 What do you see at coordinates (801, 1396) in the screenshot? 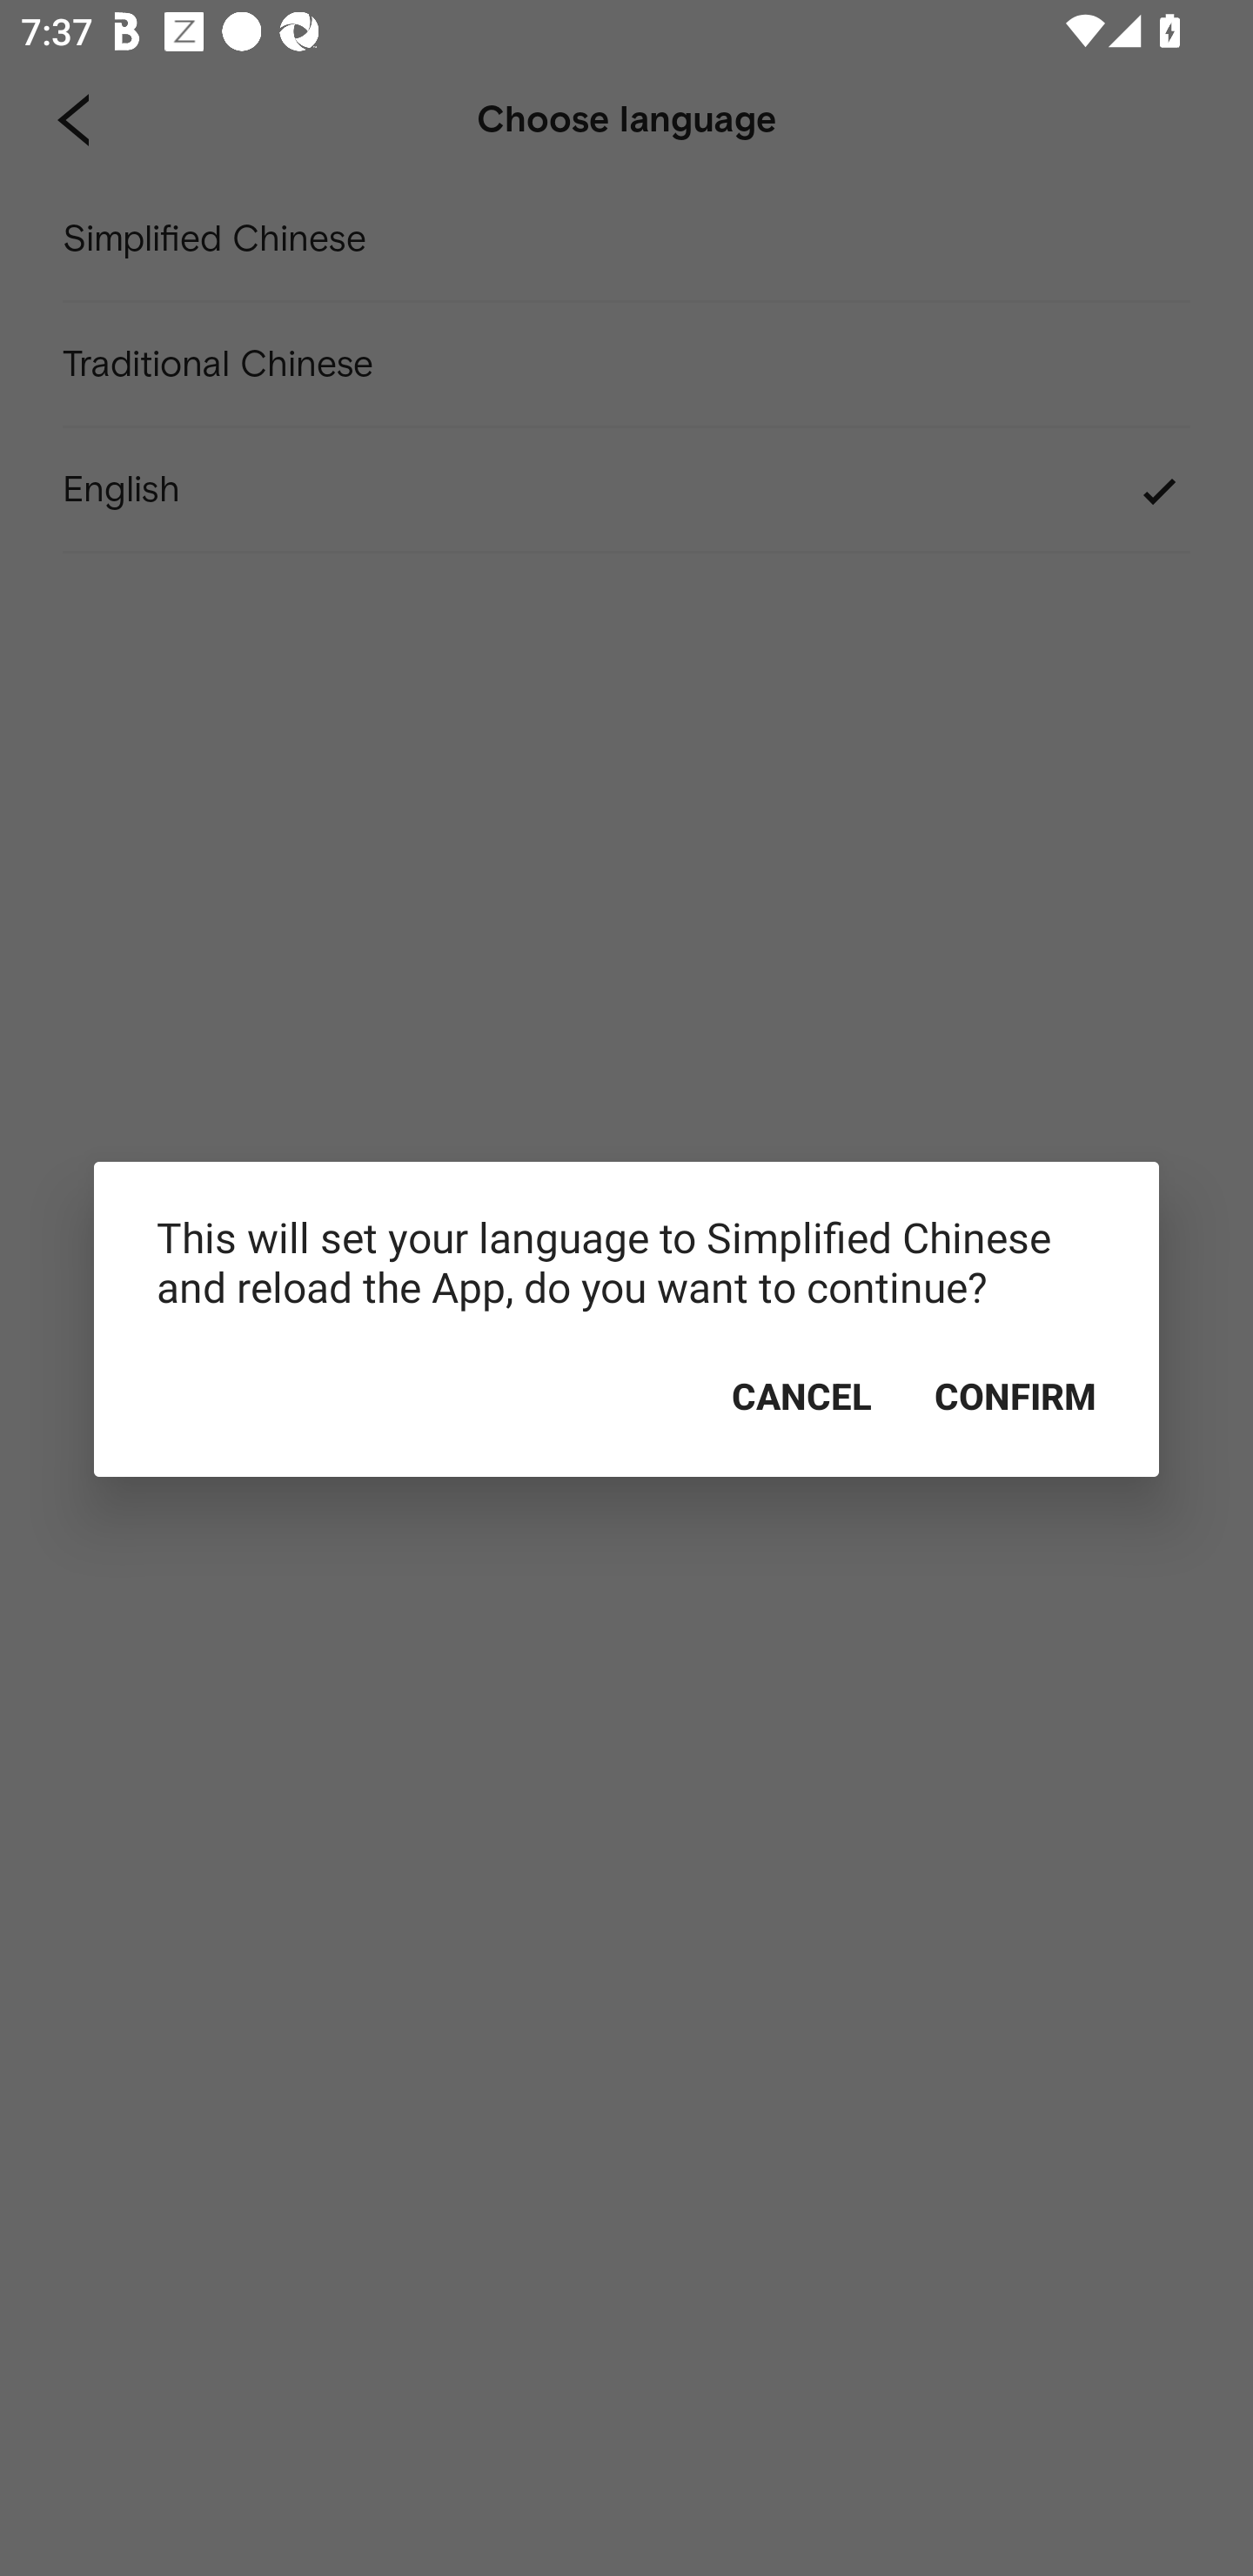
I see `CANCEL` at bounding box center [801, 1396].